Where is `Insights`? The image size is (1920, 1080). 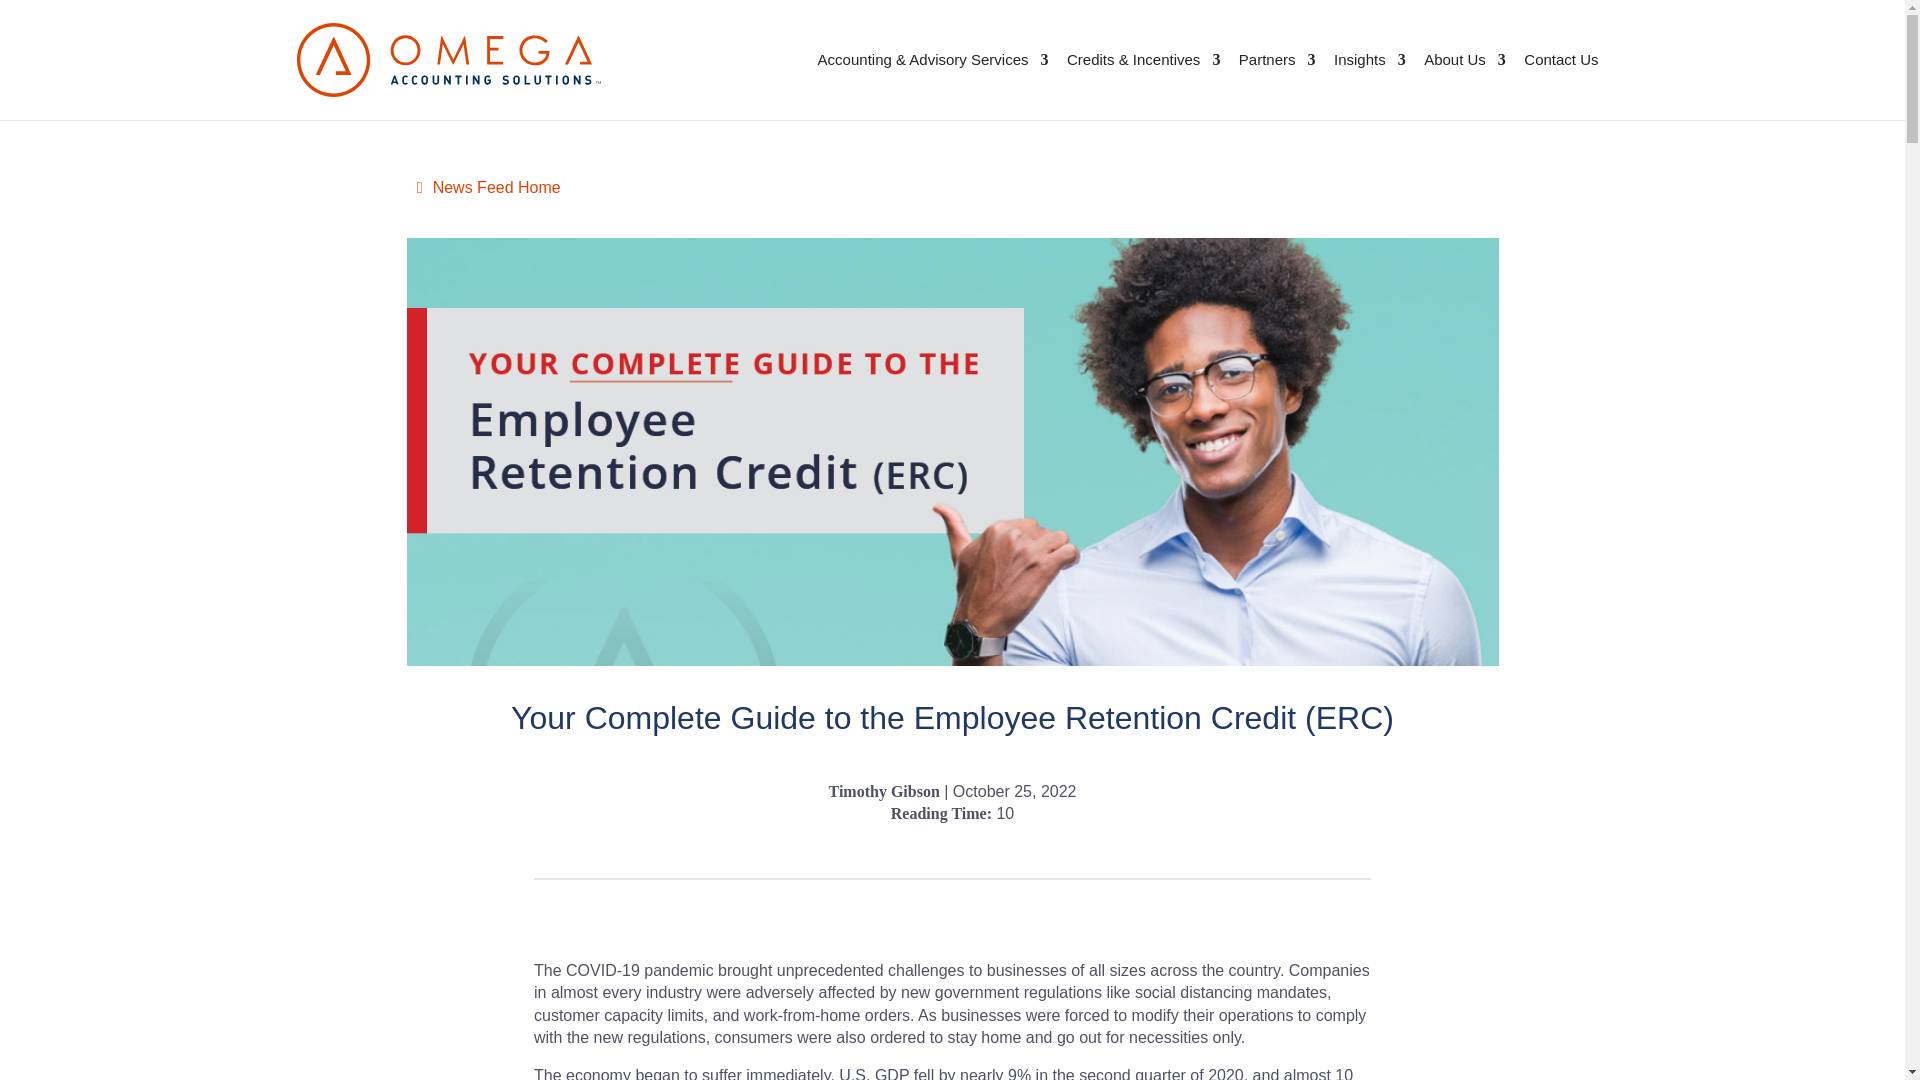
Insights is located at coordinates (1370, 86).